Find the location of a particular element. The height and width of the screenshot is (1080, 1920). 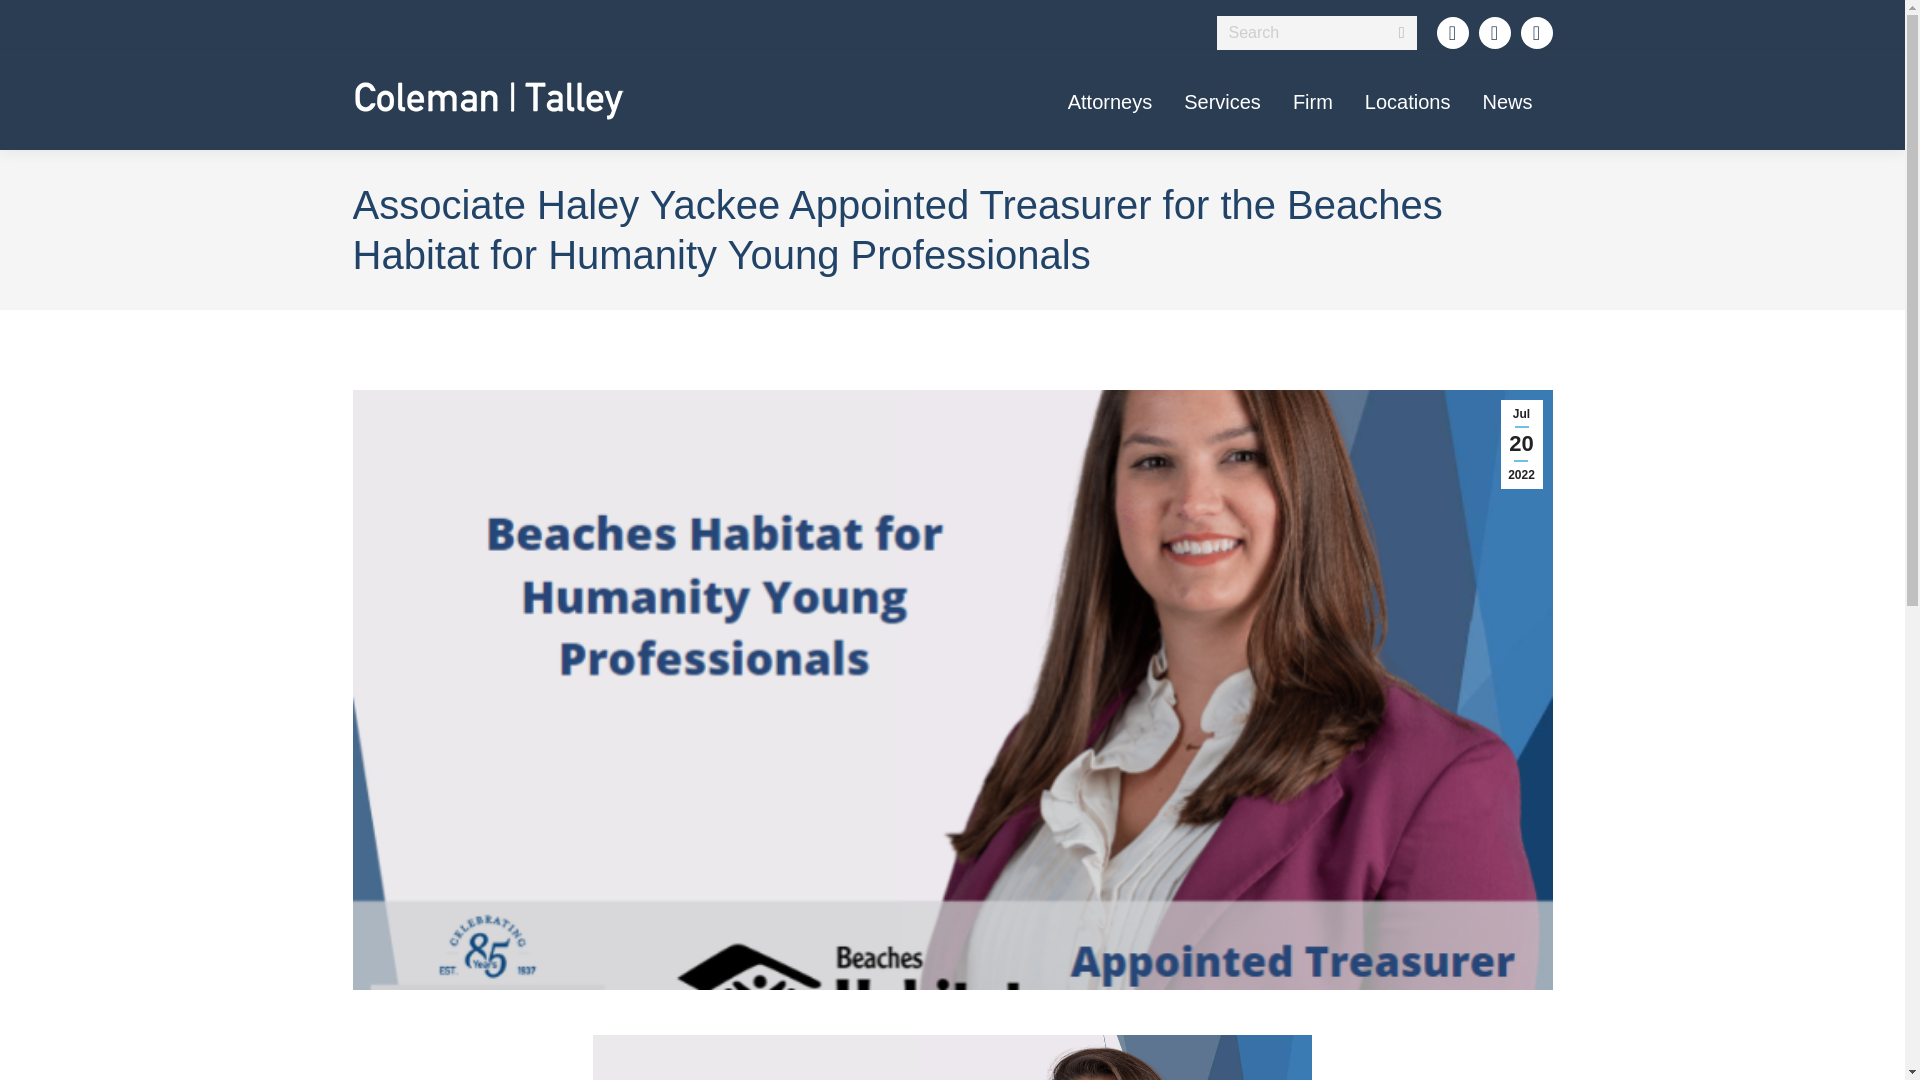

Go! is located at coordinates (36, 23).